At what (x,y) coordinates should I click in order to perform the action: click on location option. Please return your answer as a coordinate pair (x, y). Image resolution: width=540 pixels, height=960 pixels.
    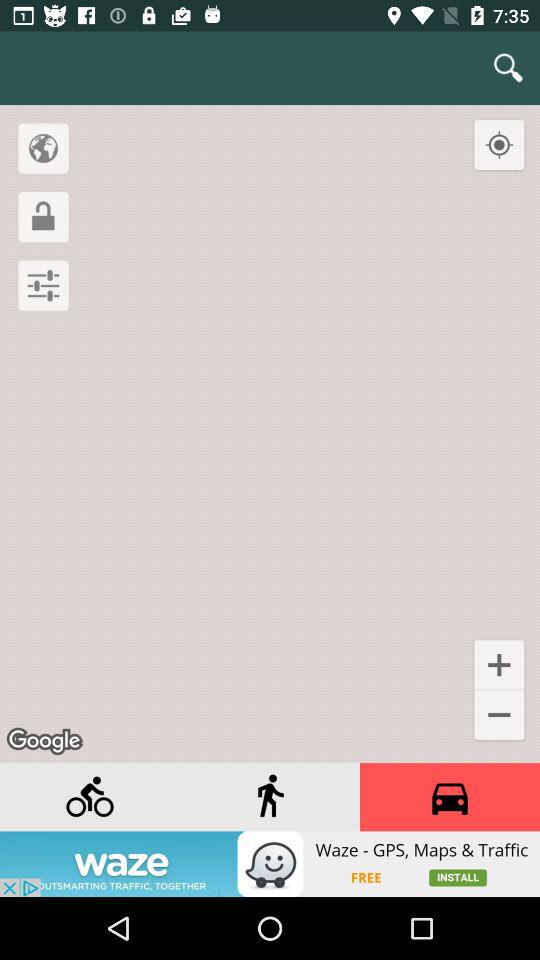
    Looking at the image, I should click on (43, 148).